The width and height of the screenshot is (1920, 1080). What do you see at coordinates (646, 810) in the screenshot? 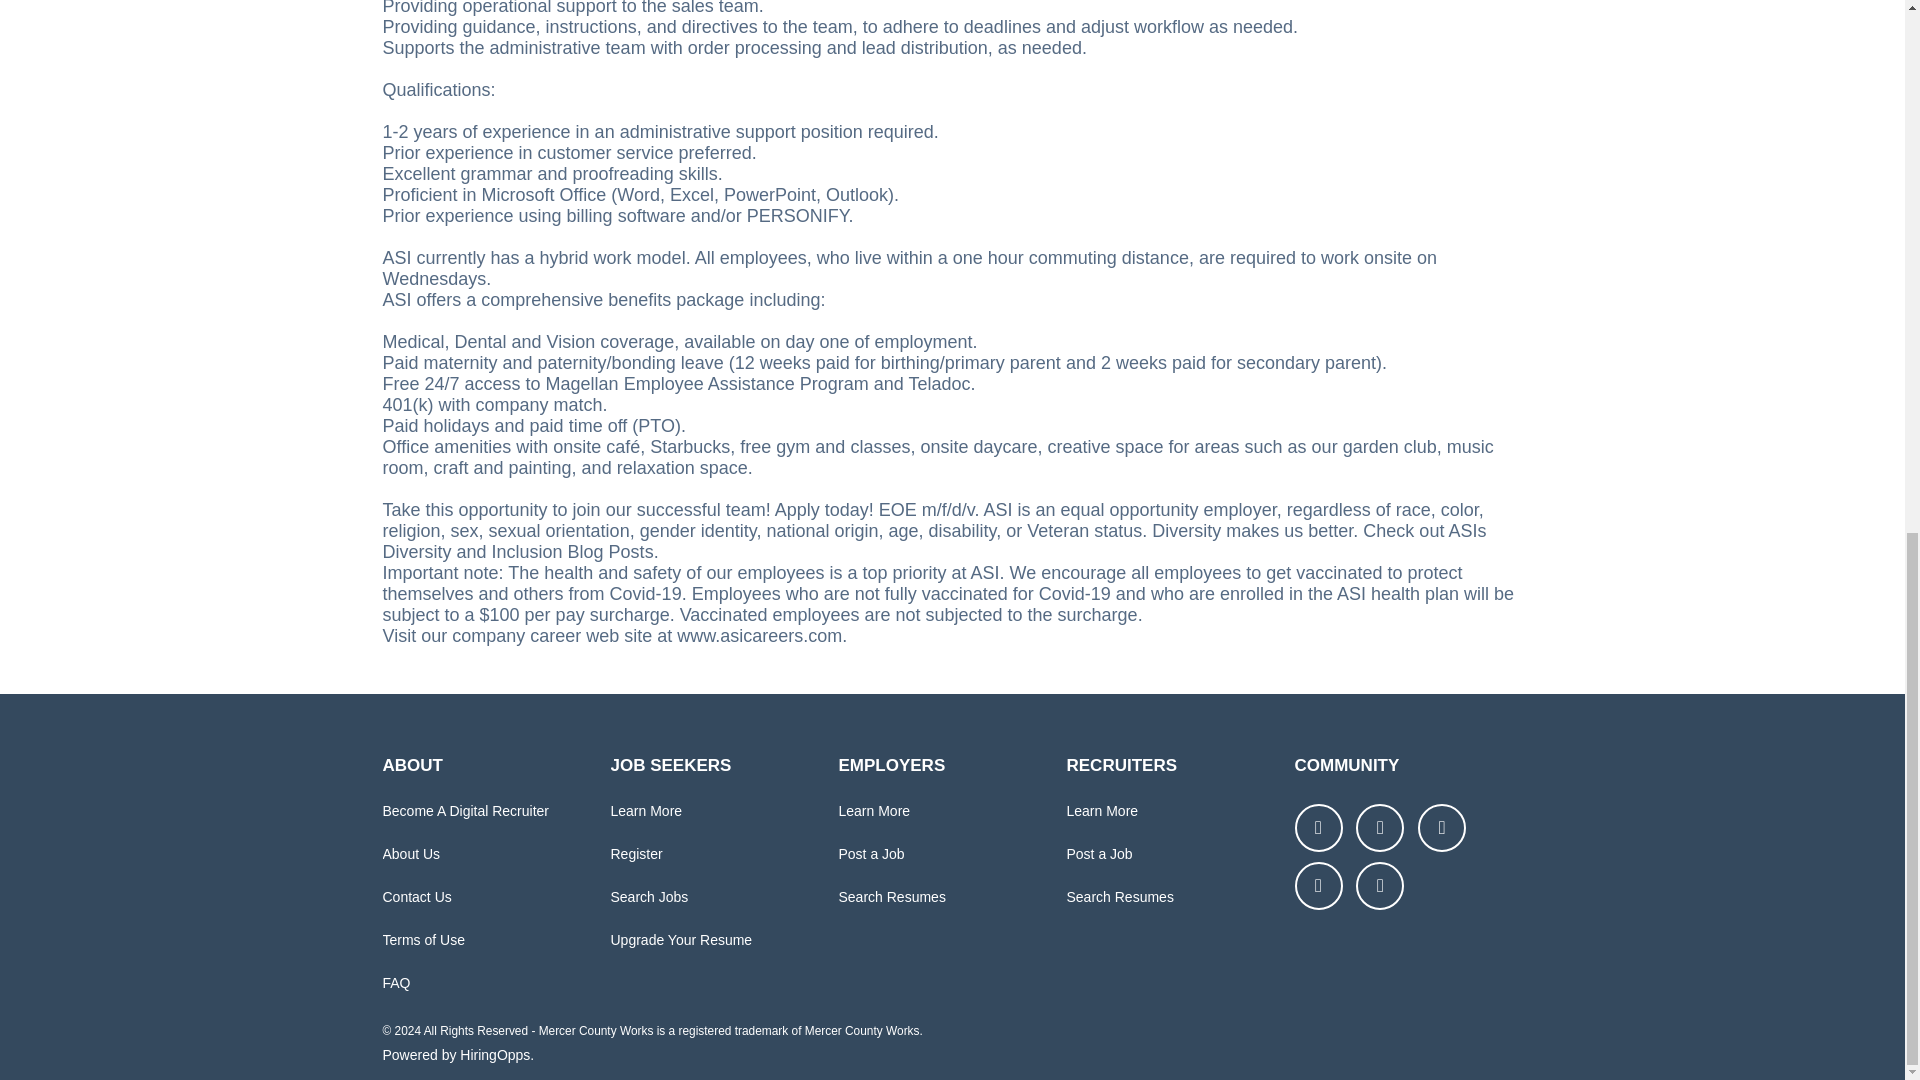
I see `Learn More` at bounding box center [646, 810].